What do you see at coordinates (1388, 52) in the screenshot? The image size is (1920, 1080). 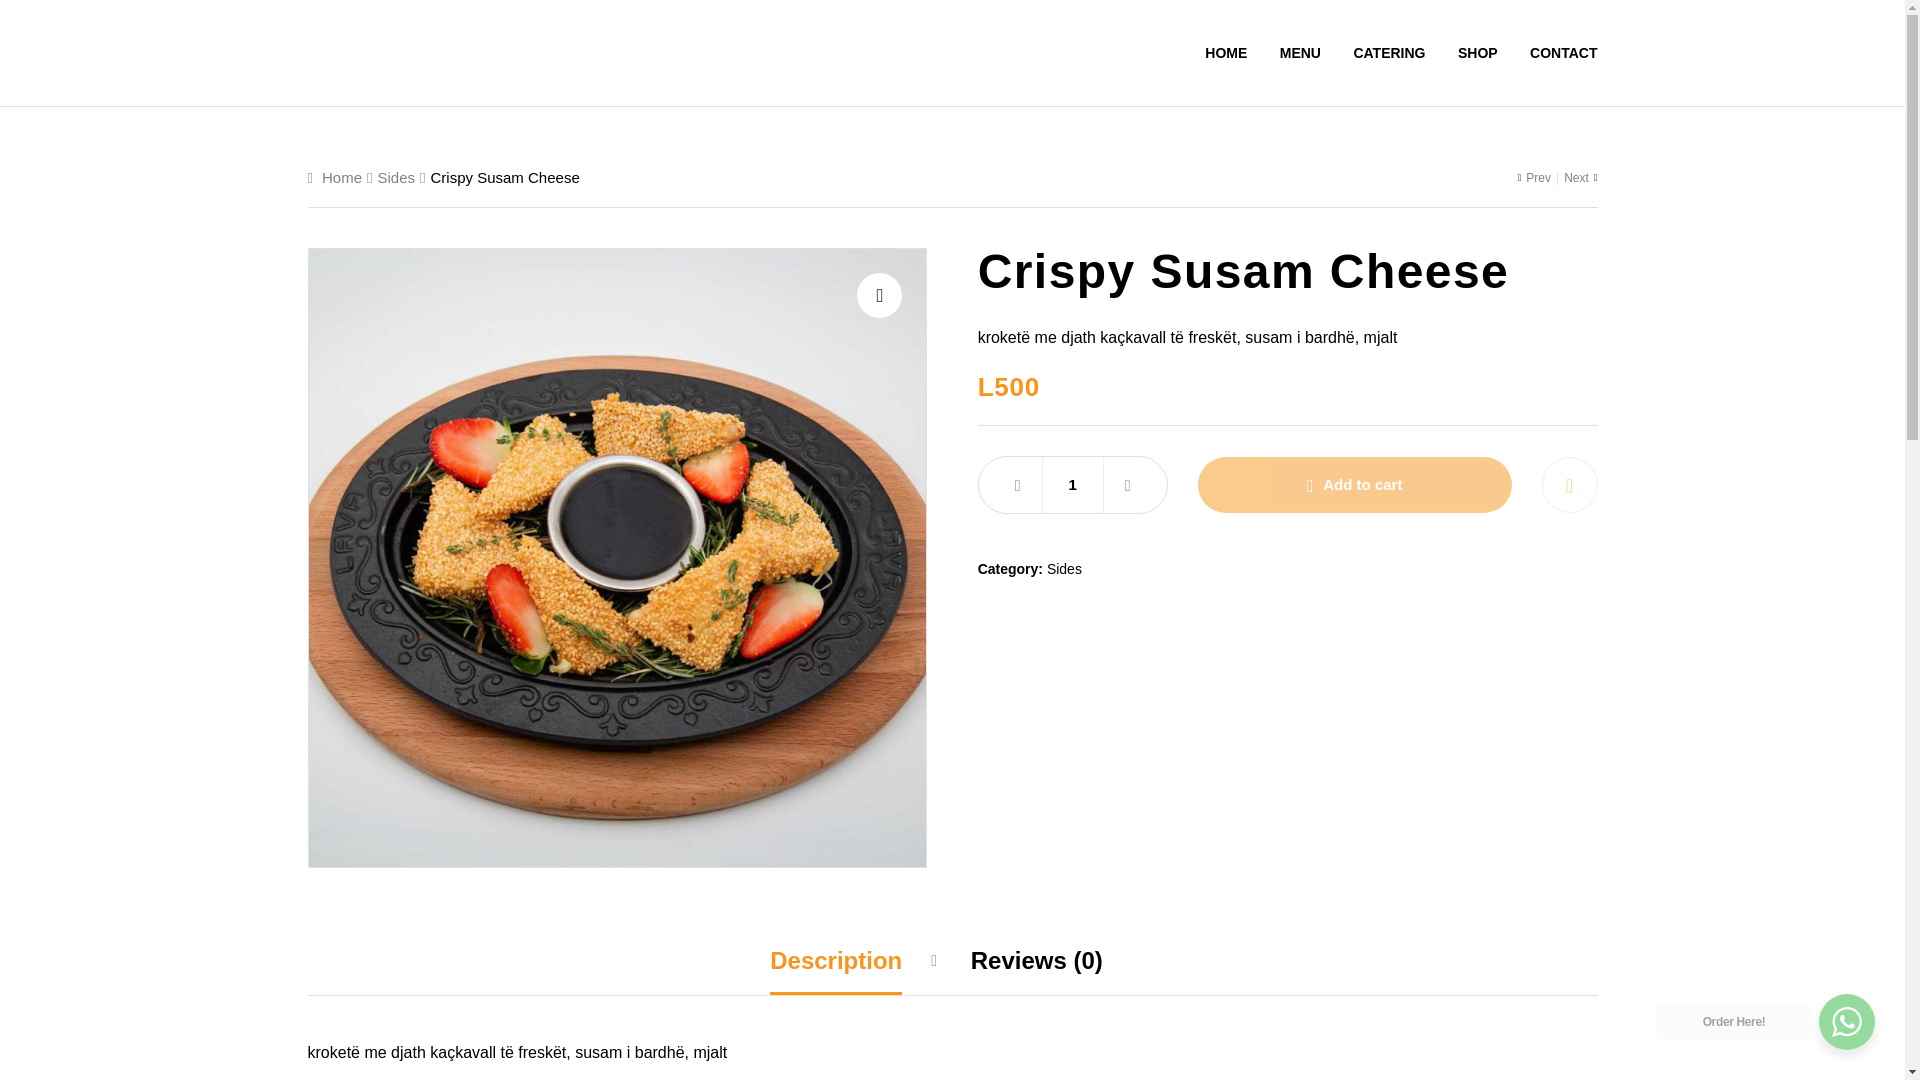 I see `CATERING` at bounding box center [1388, 52].